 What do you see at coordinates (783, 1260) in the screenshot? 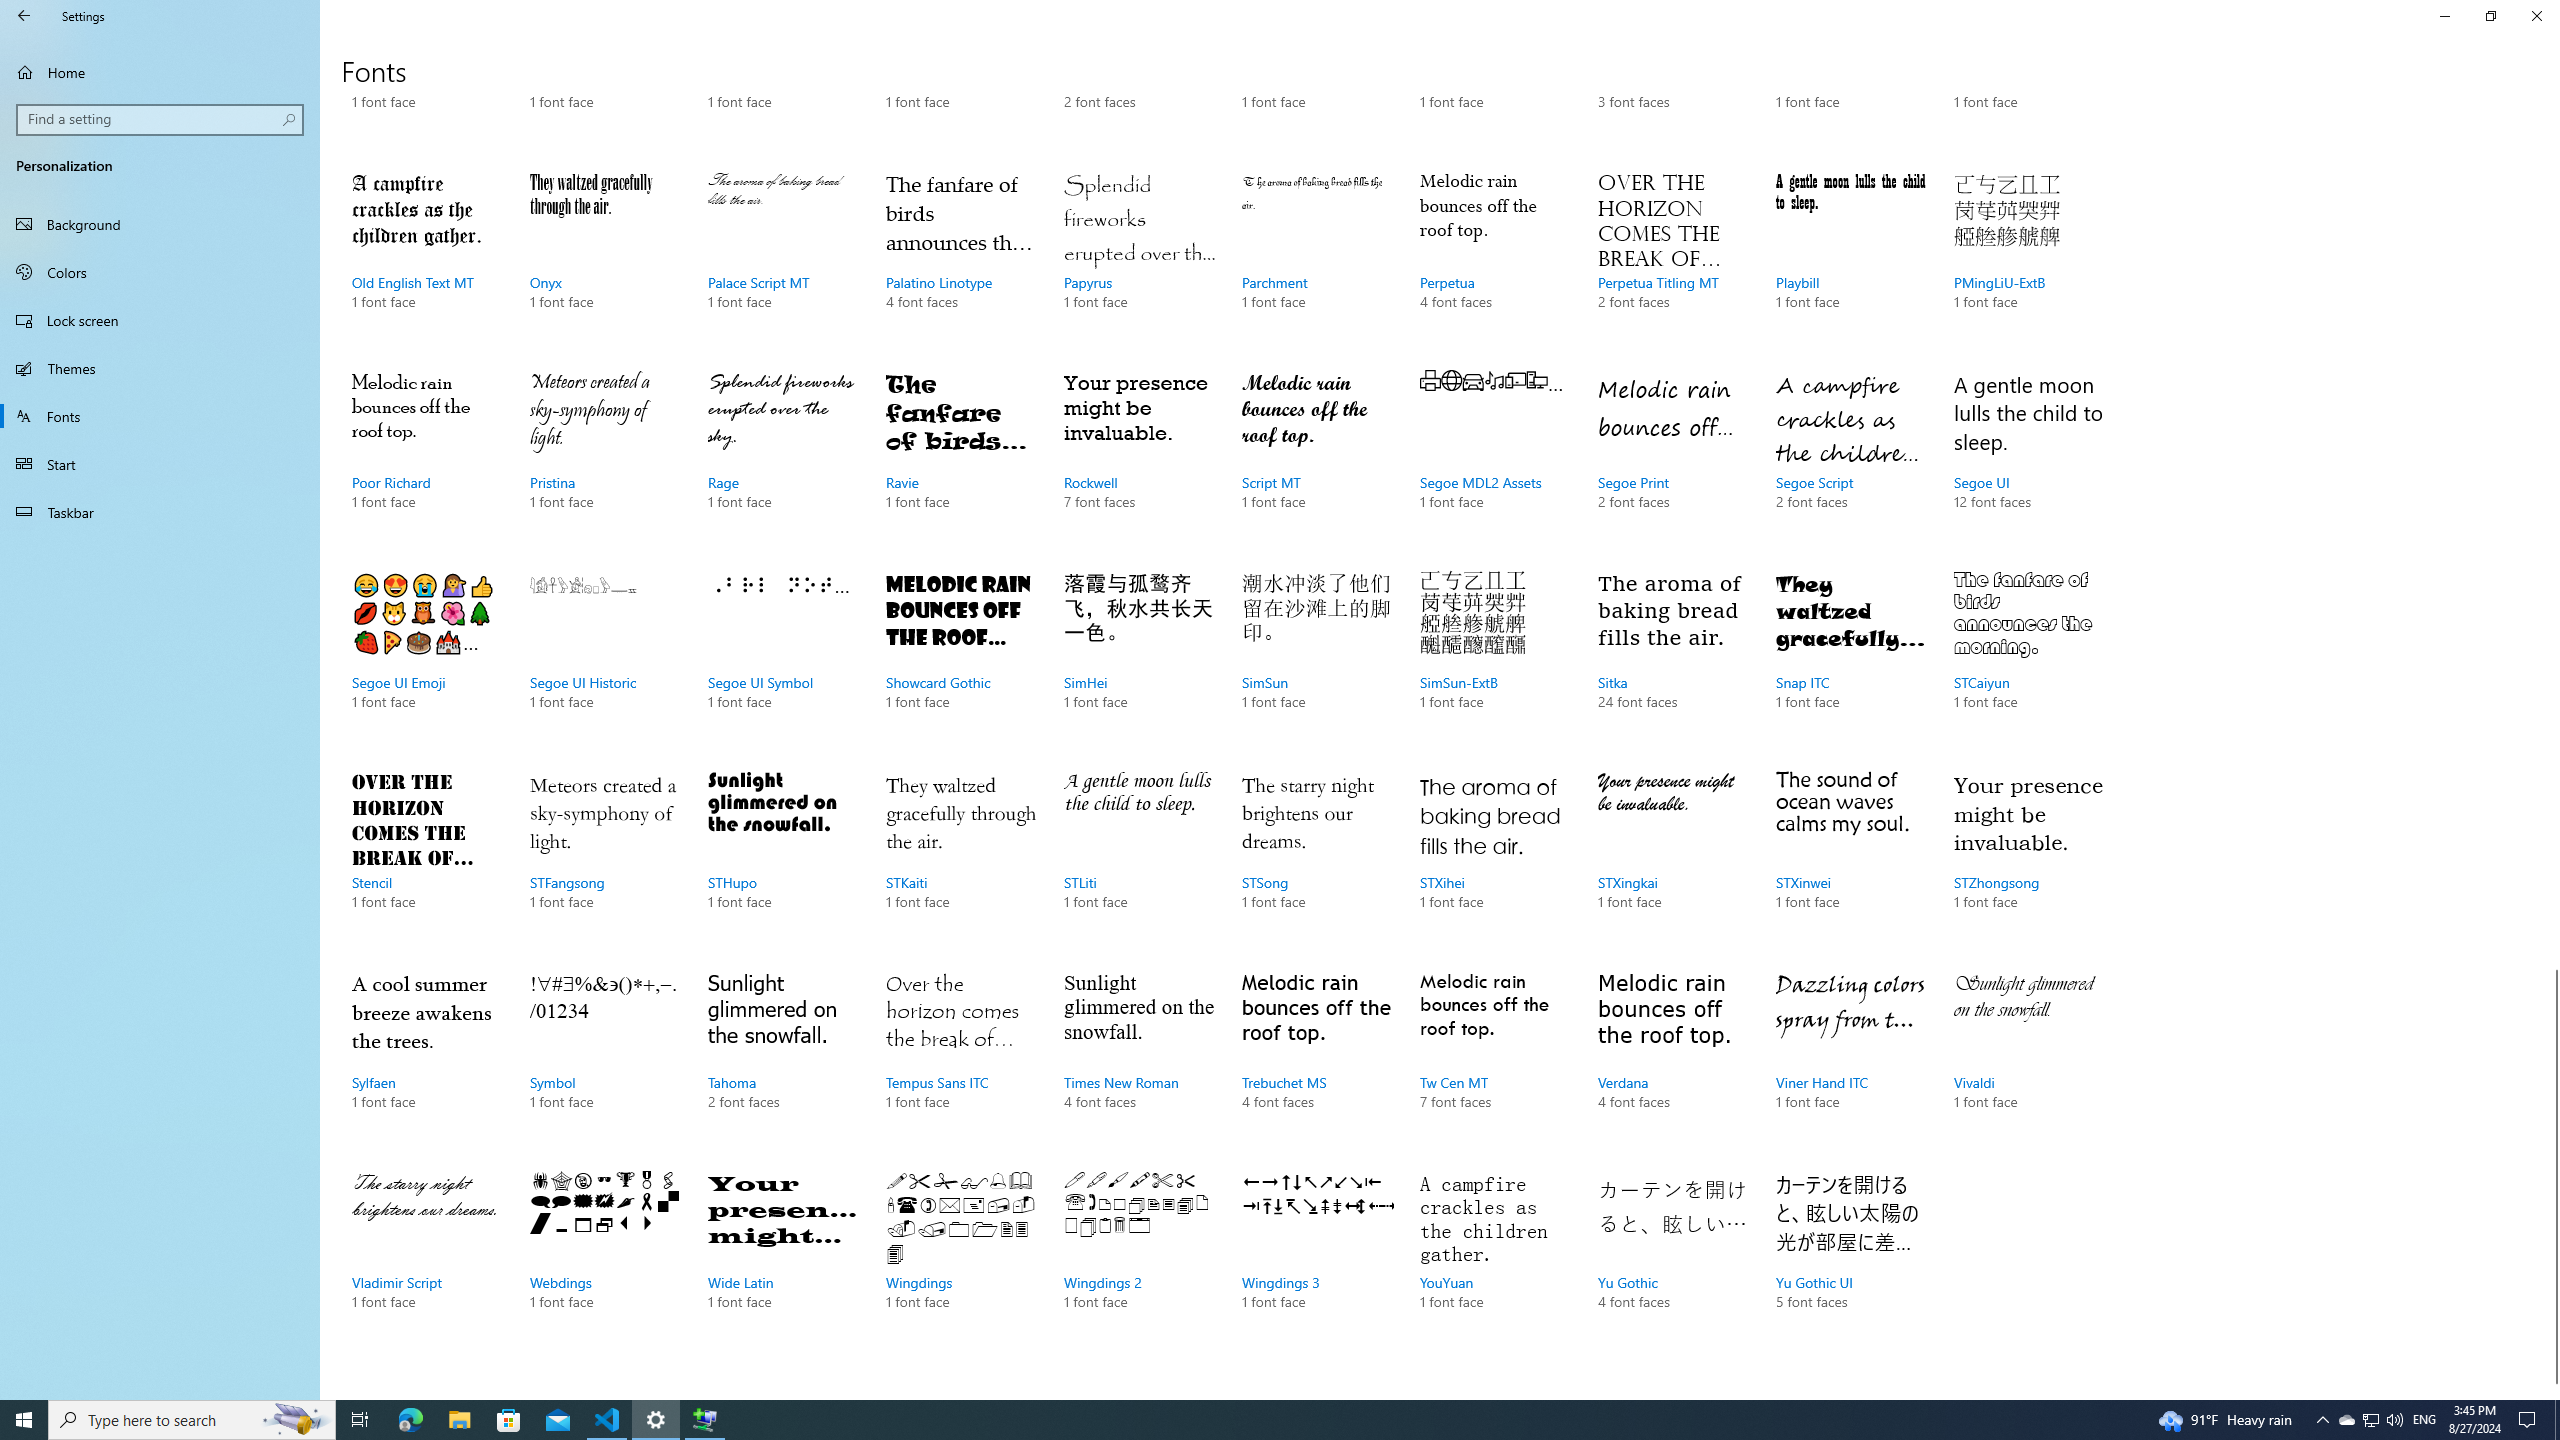
I see `Tempus Sans ITC, 1 font face` at bounding box center [783, 1260].